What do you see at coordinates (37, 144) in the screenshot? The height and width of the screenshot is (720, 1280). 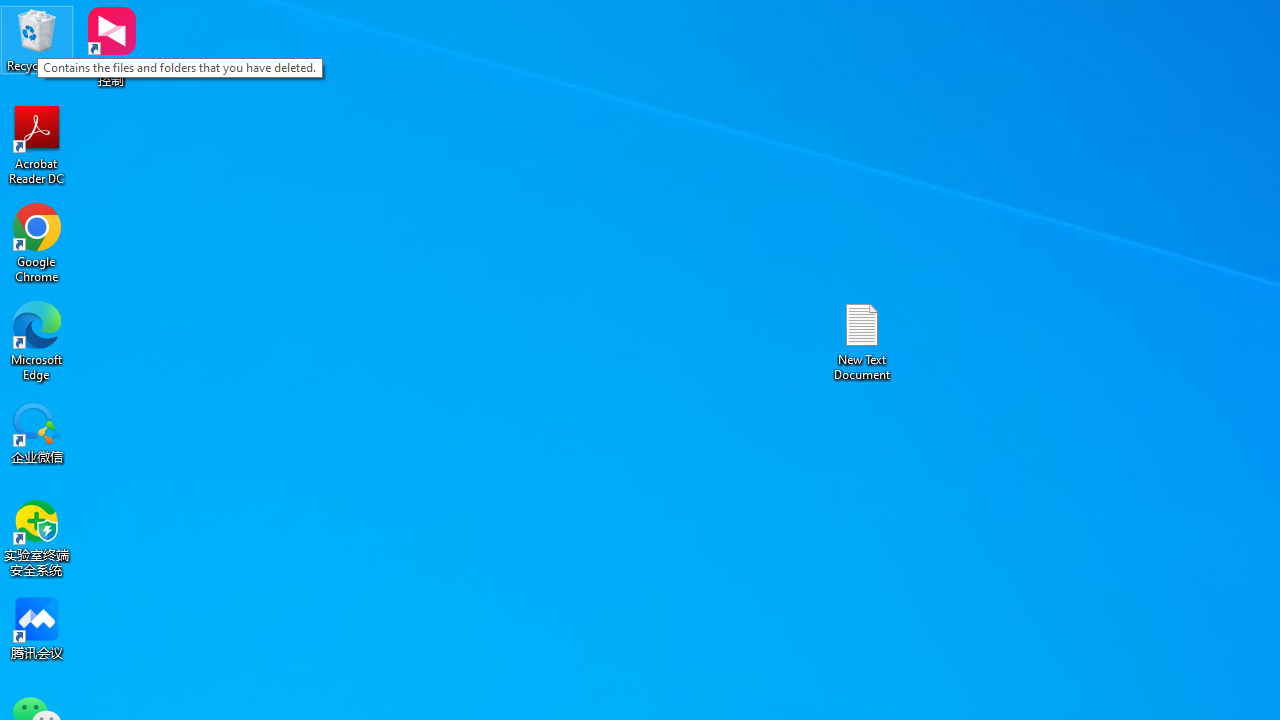 I see `Acrobat Reader DC` at bounding box center [37, 144].